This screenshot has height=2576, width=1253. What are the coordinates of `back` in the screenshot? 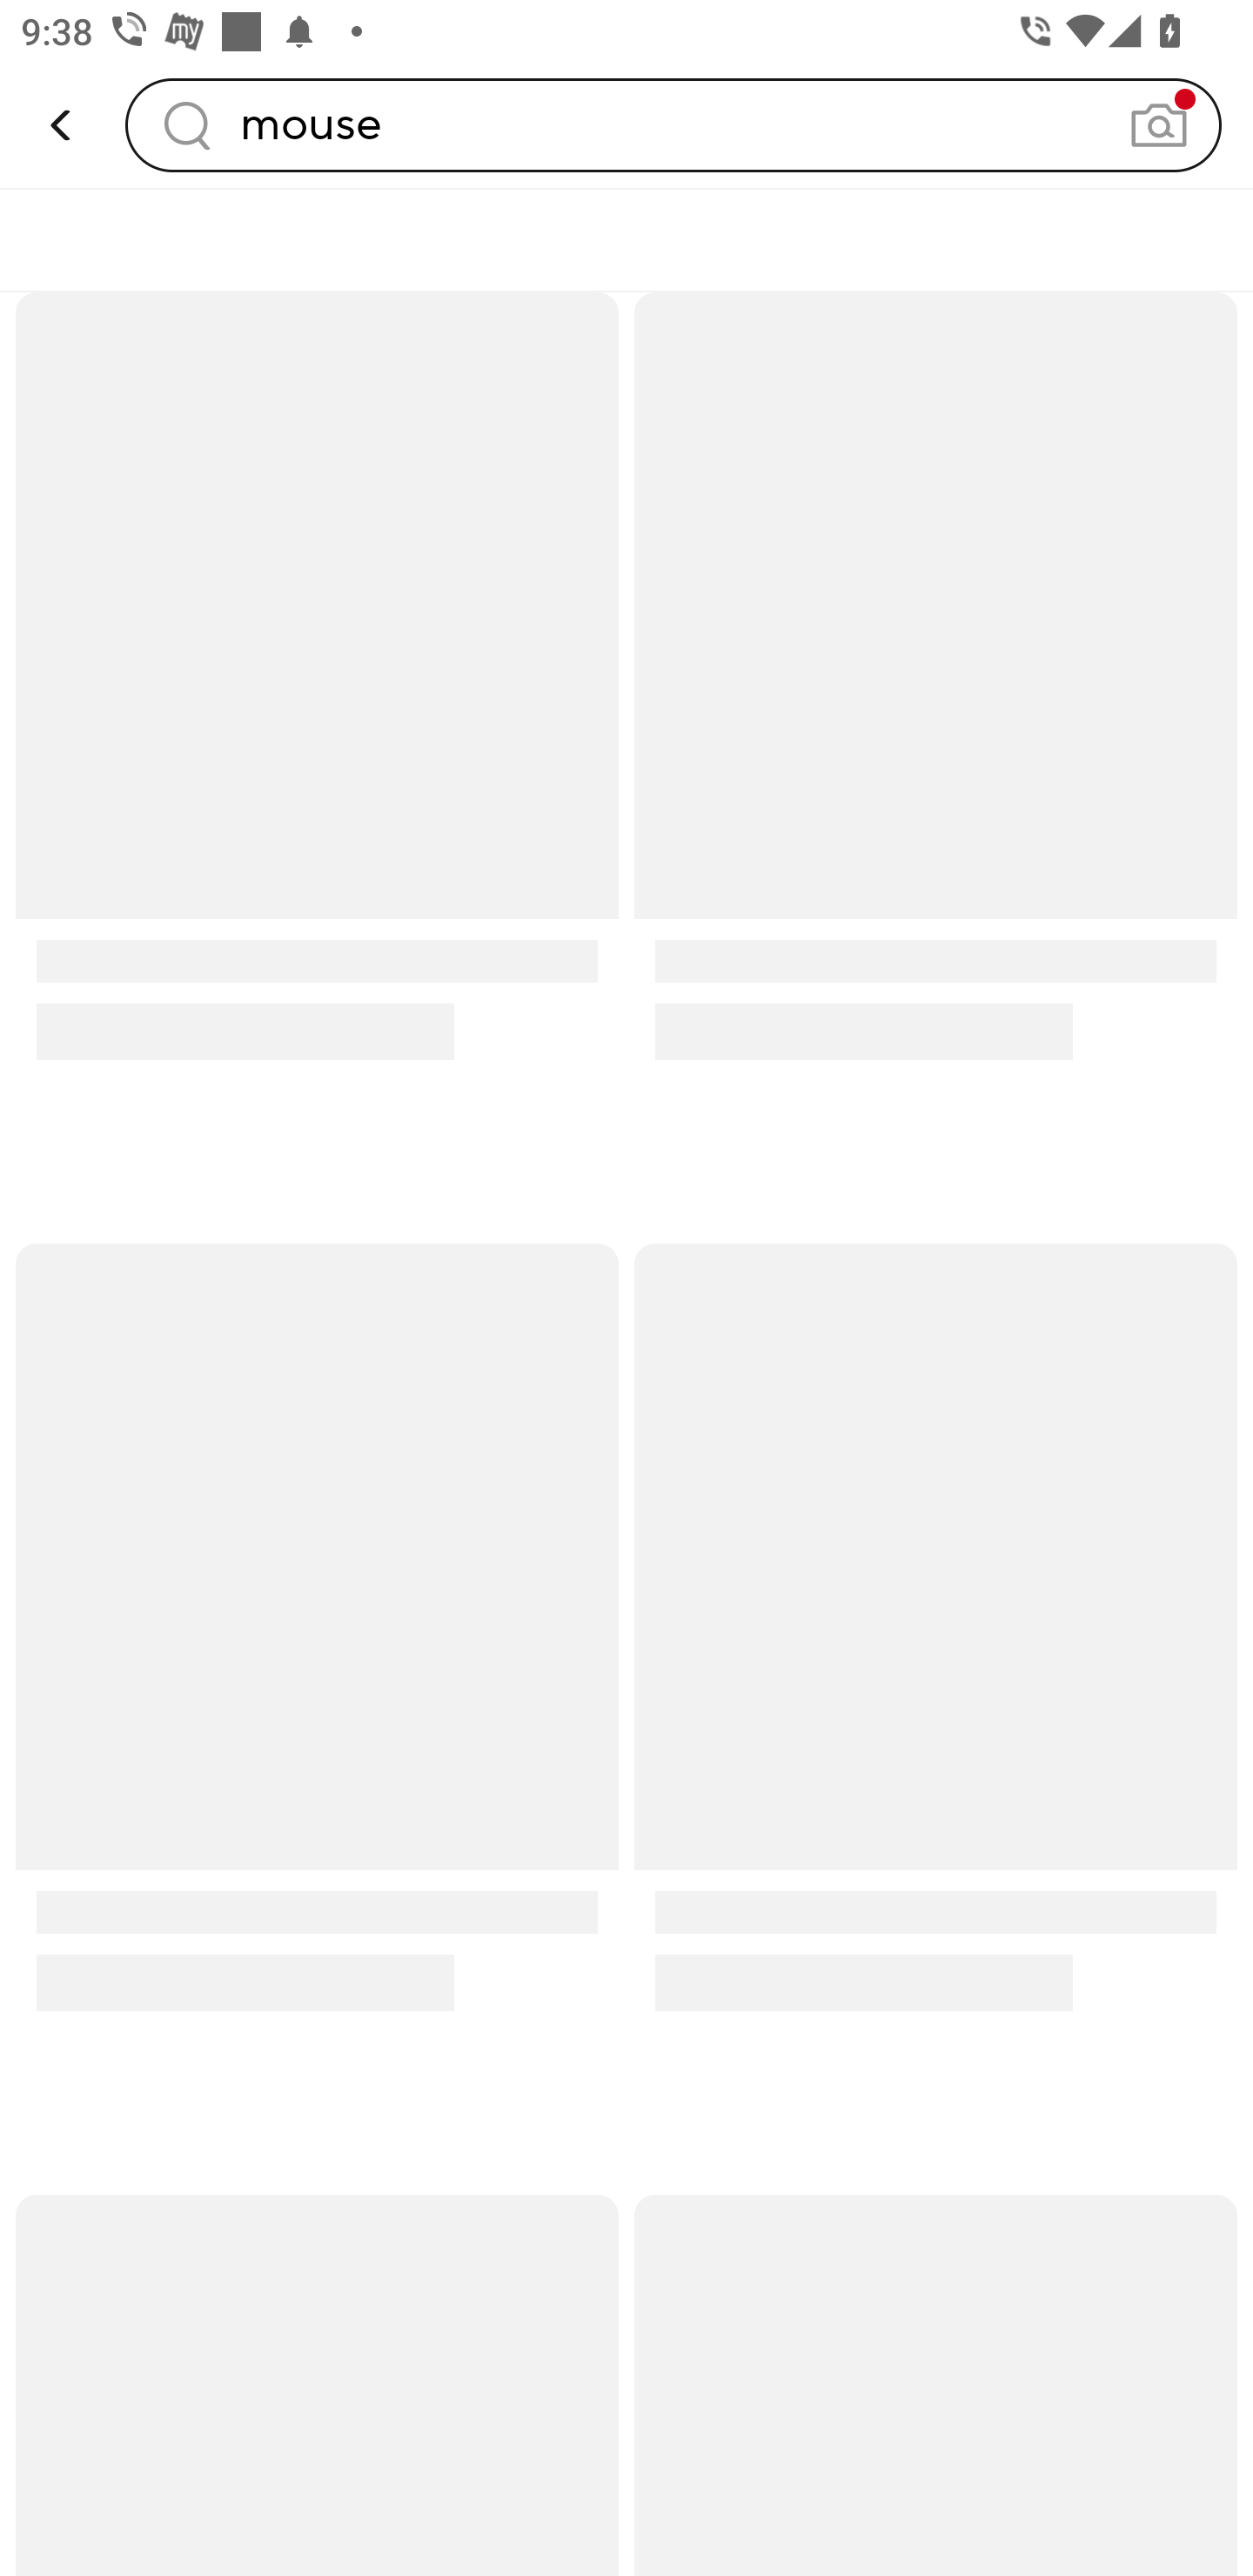 It's located at (63, 125).